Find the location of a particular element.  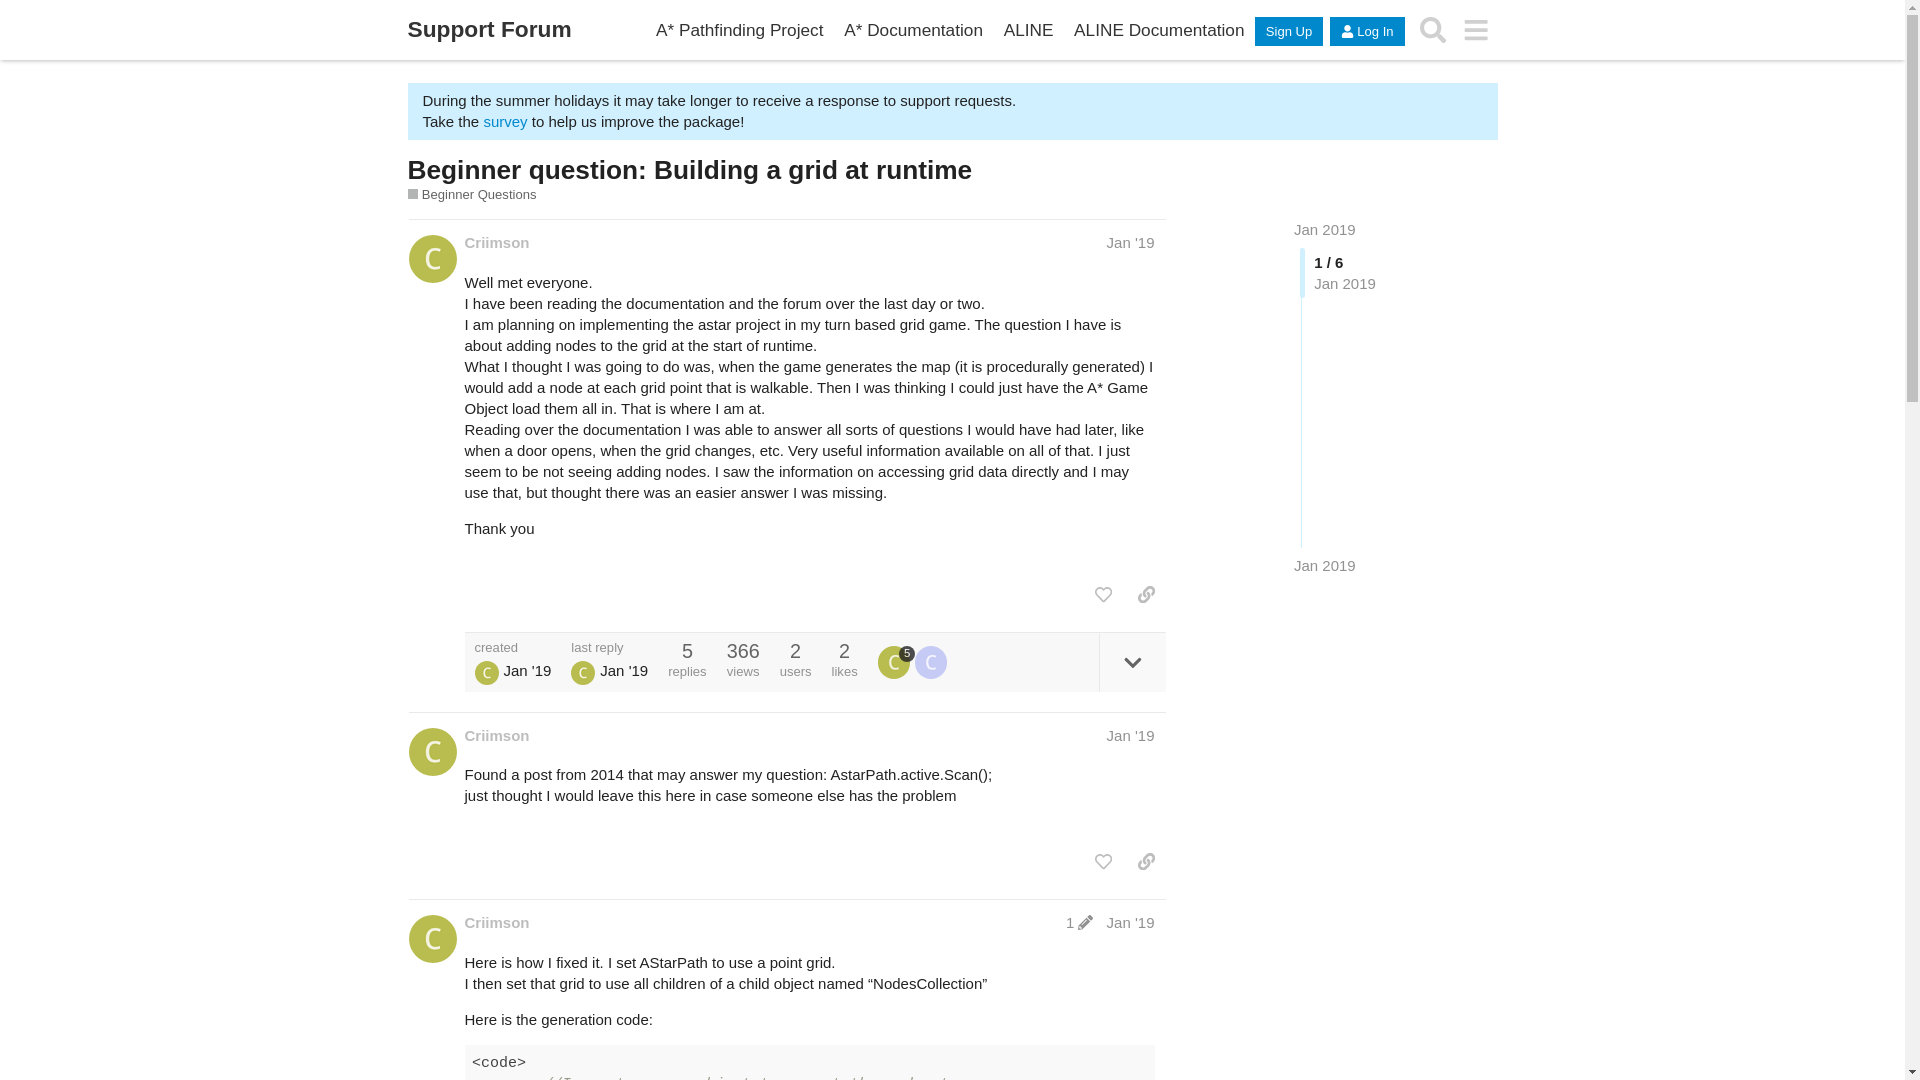

5 is located at coordinates (896, 662).